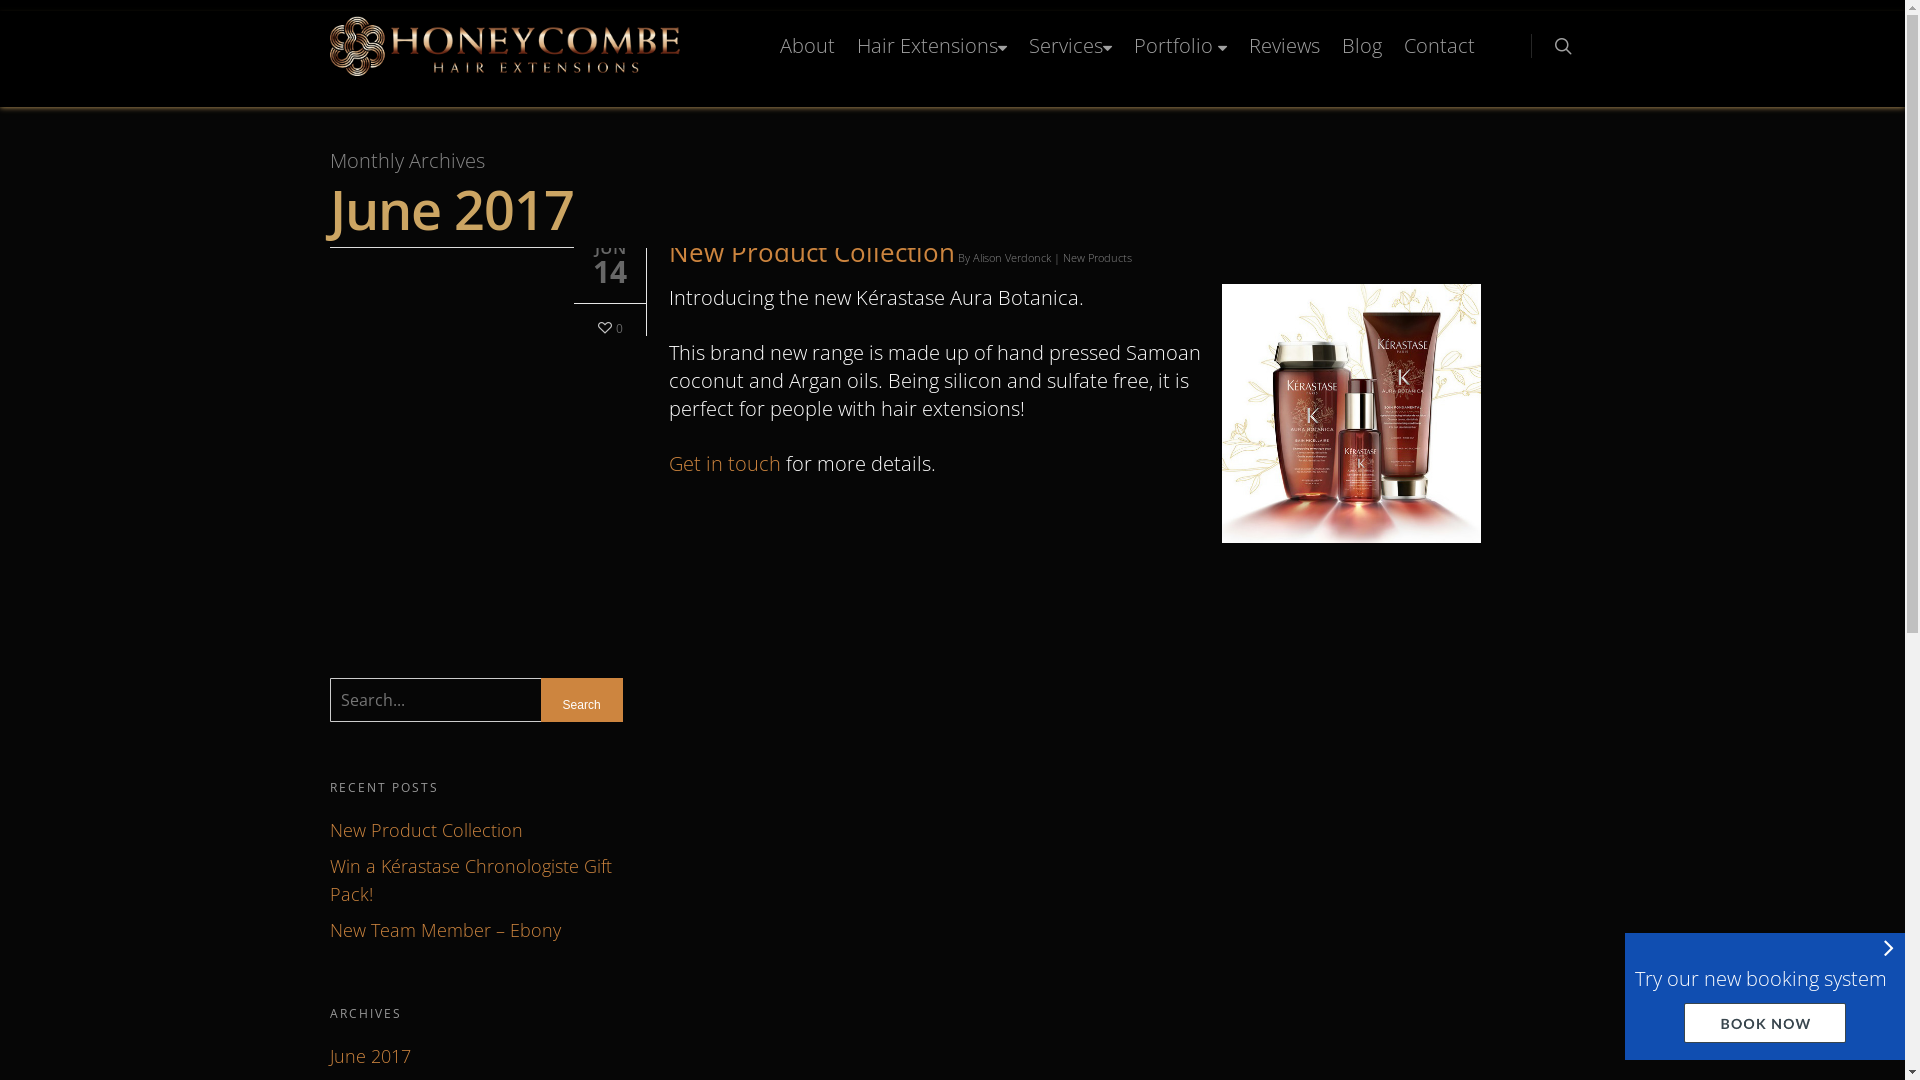  Describe the element at coordinates (1440, 54) in the screenshot. I see `Contact` at that location.